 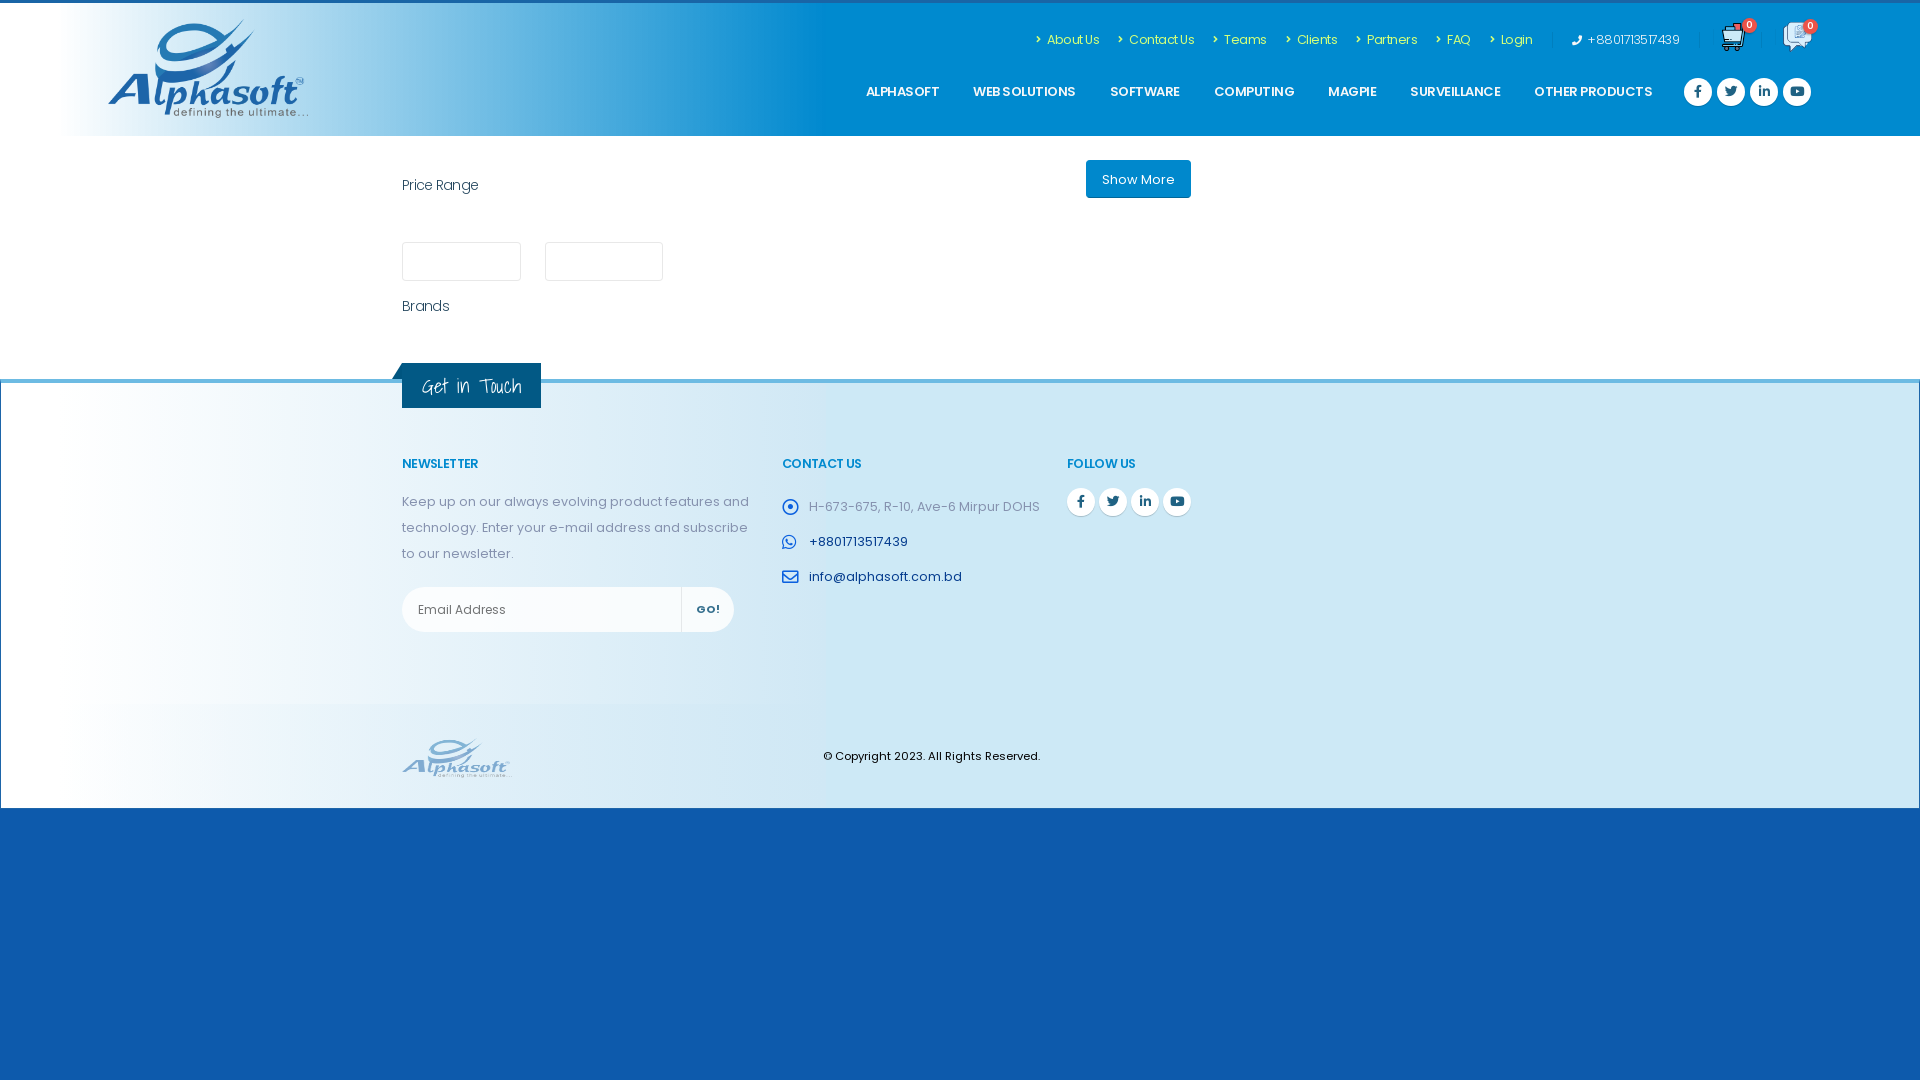 I want to click on Clients, so click(x=1312, y=40).